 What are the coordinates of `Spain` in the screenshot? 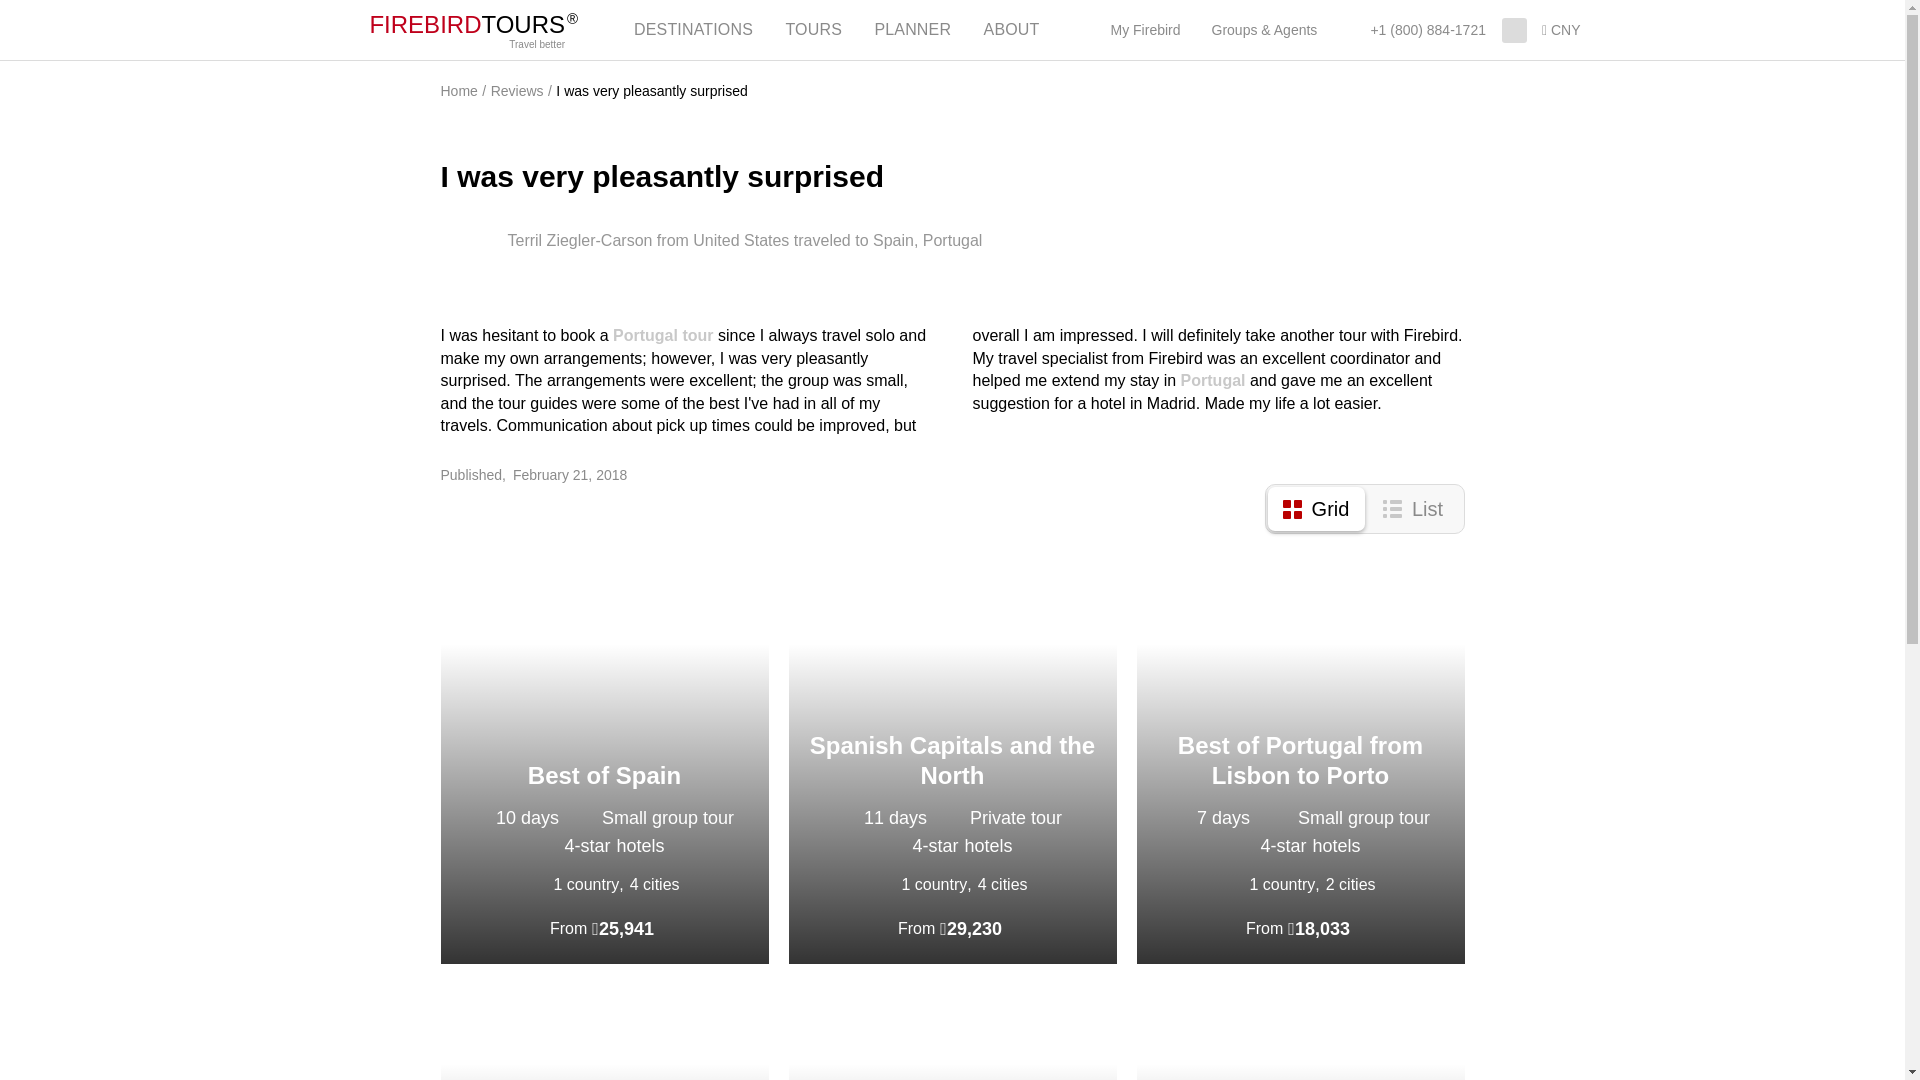 It's located at (886, 885).